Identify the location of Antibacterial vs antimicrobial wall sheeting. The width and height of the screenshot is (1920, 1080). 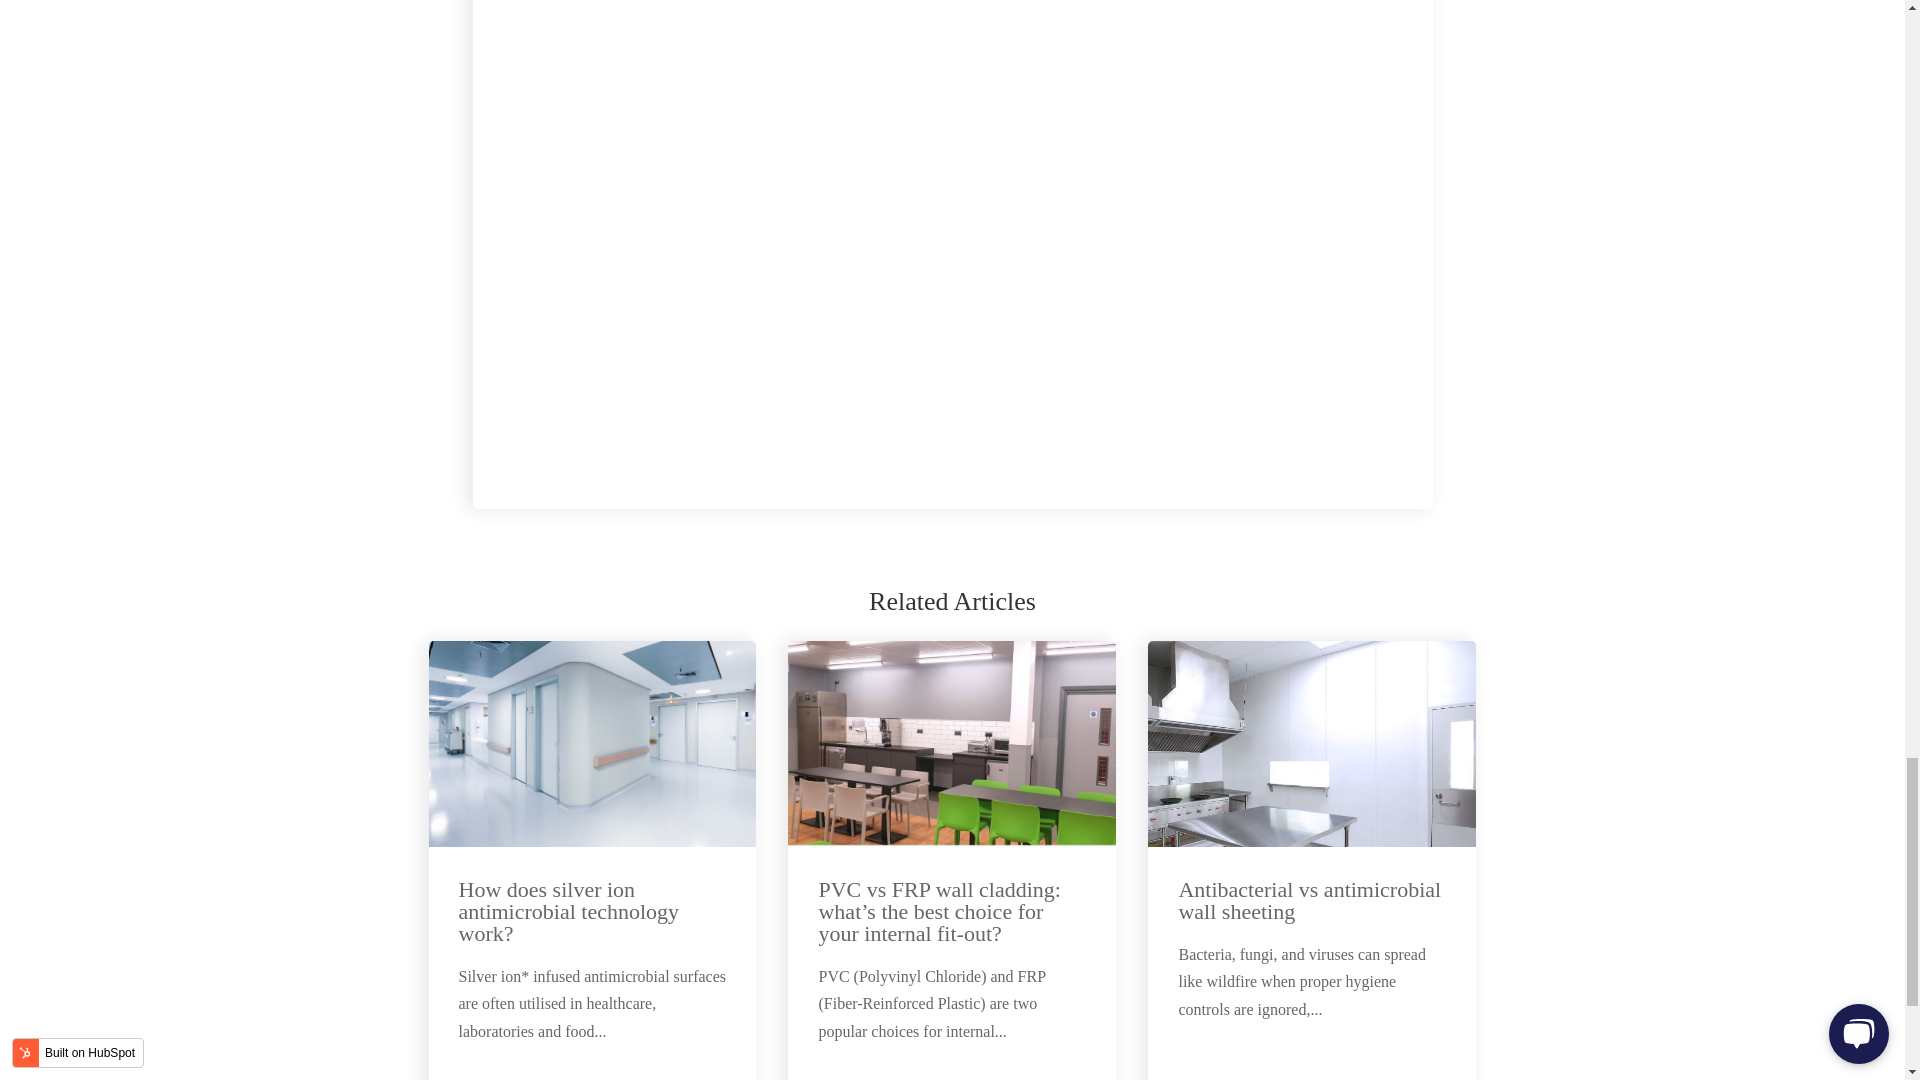
(1310, 900).